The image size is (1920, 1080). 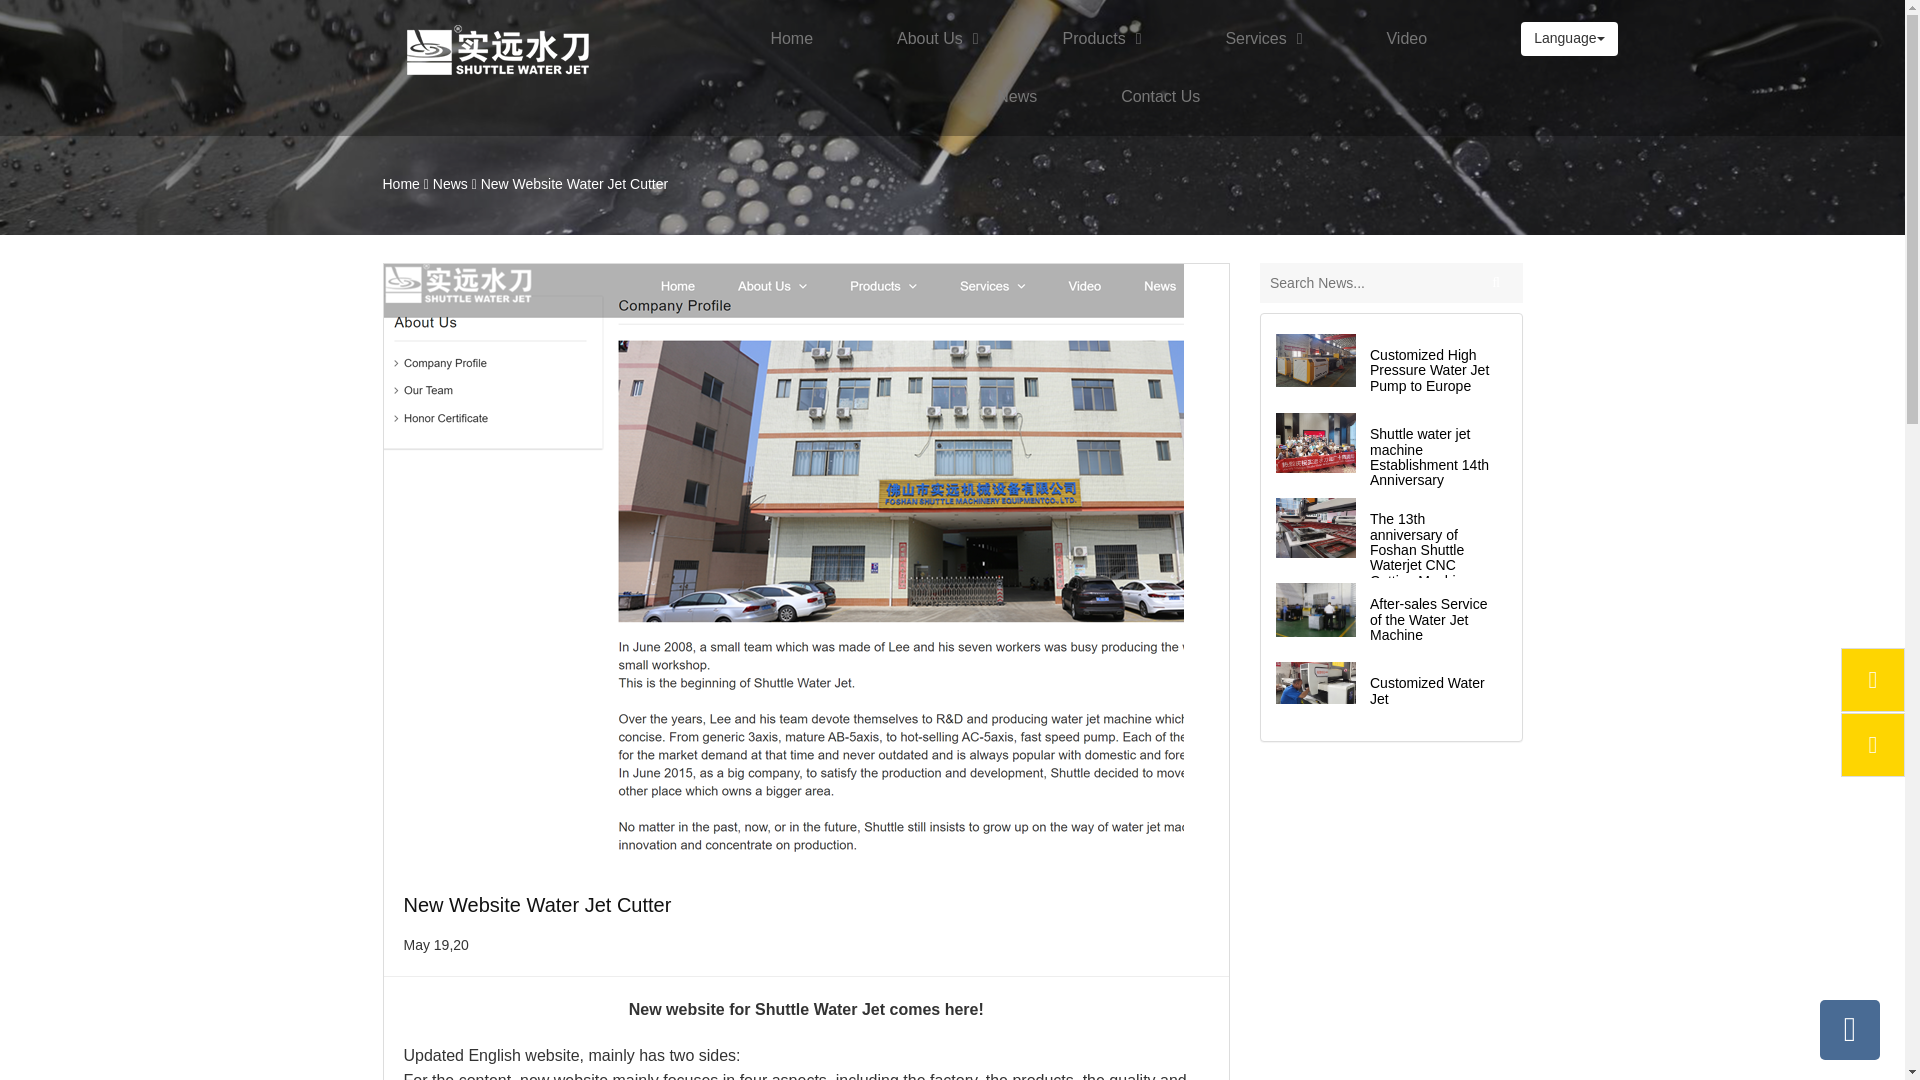 I want to click on After-sales Service of the Water Jet Machine, so click(x=1316, y=610).